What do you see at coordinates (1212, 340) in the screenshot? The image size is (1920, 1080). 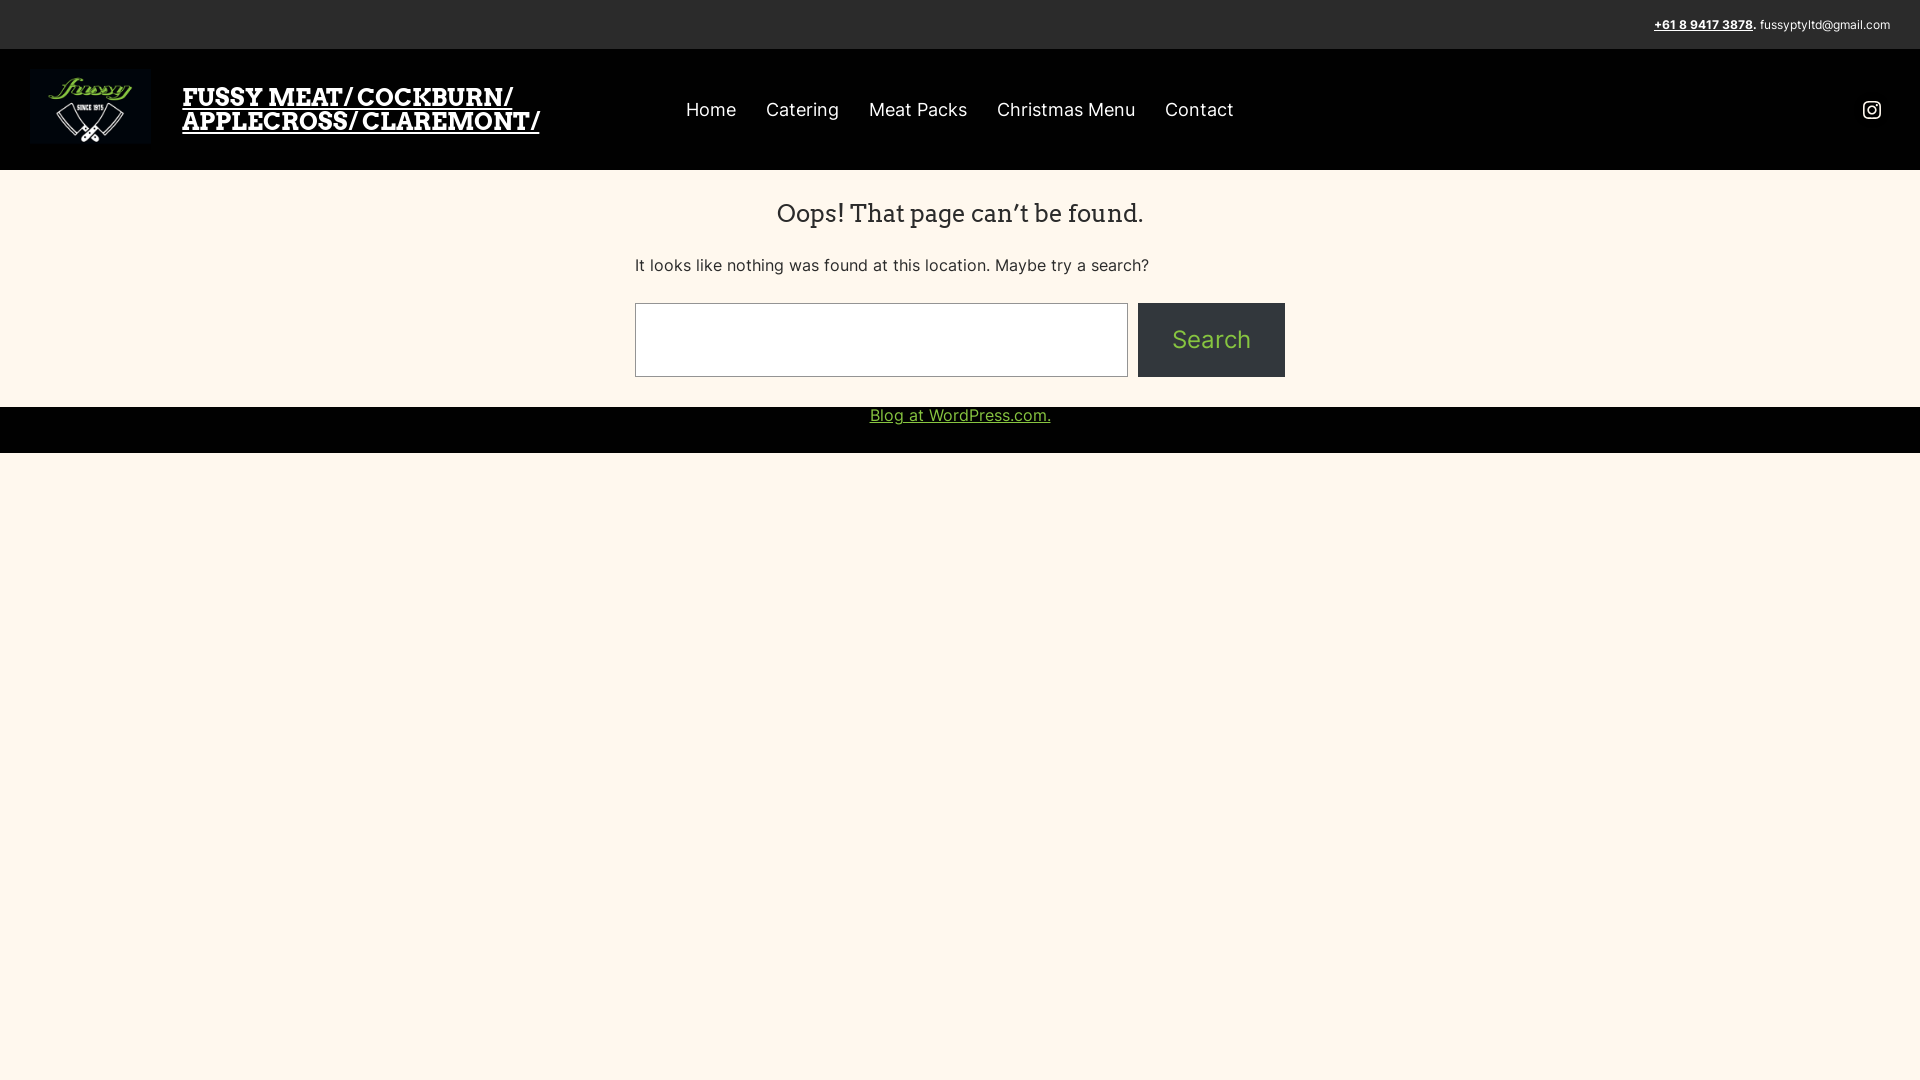 I see `Search` at bounding box center [1212, 340].